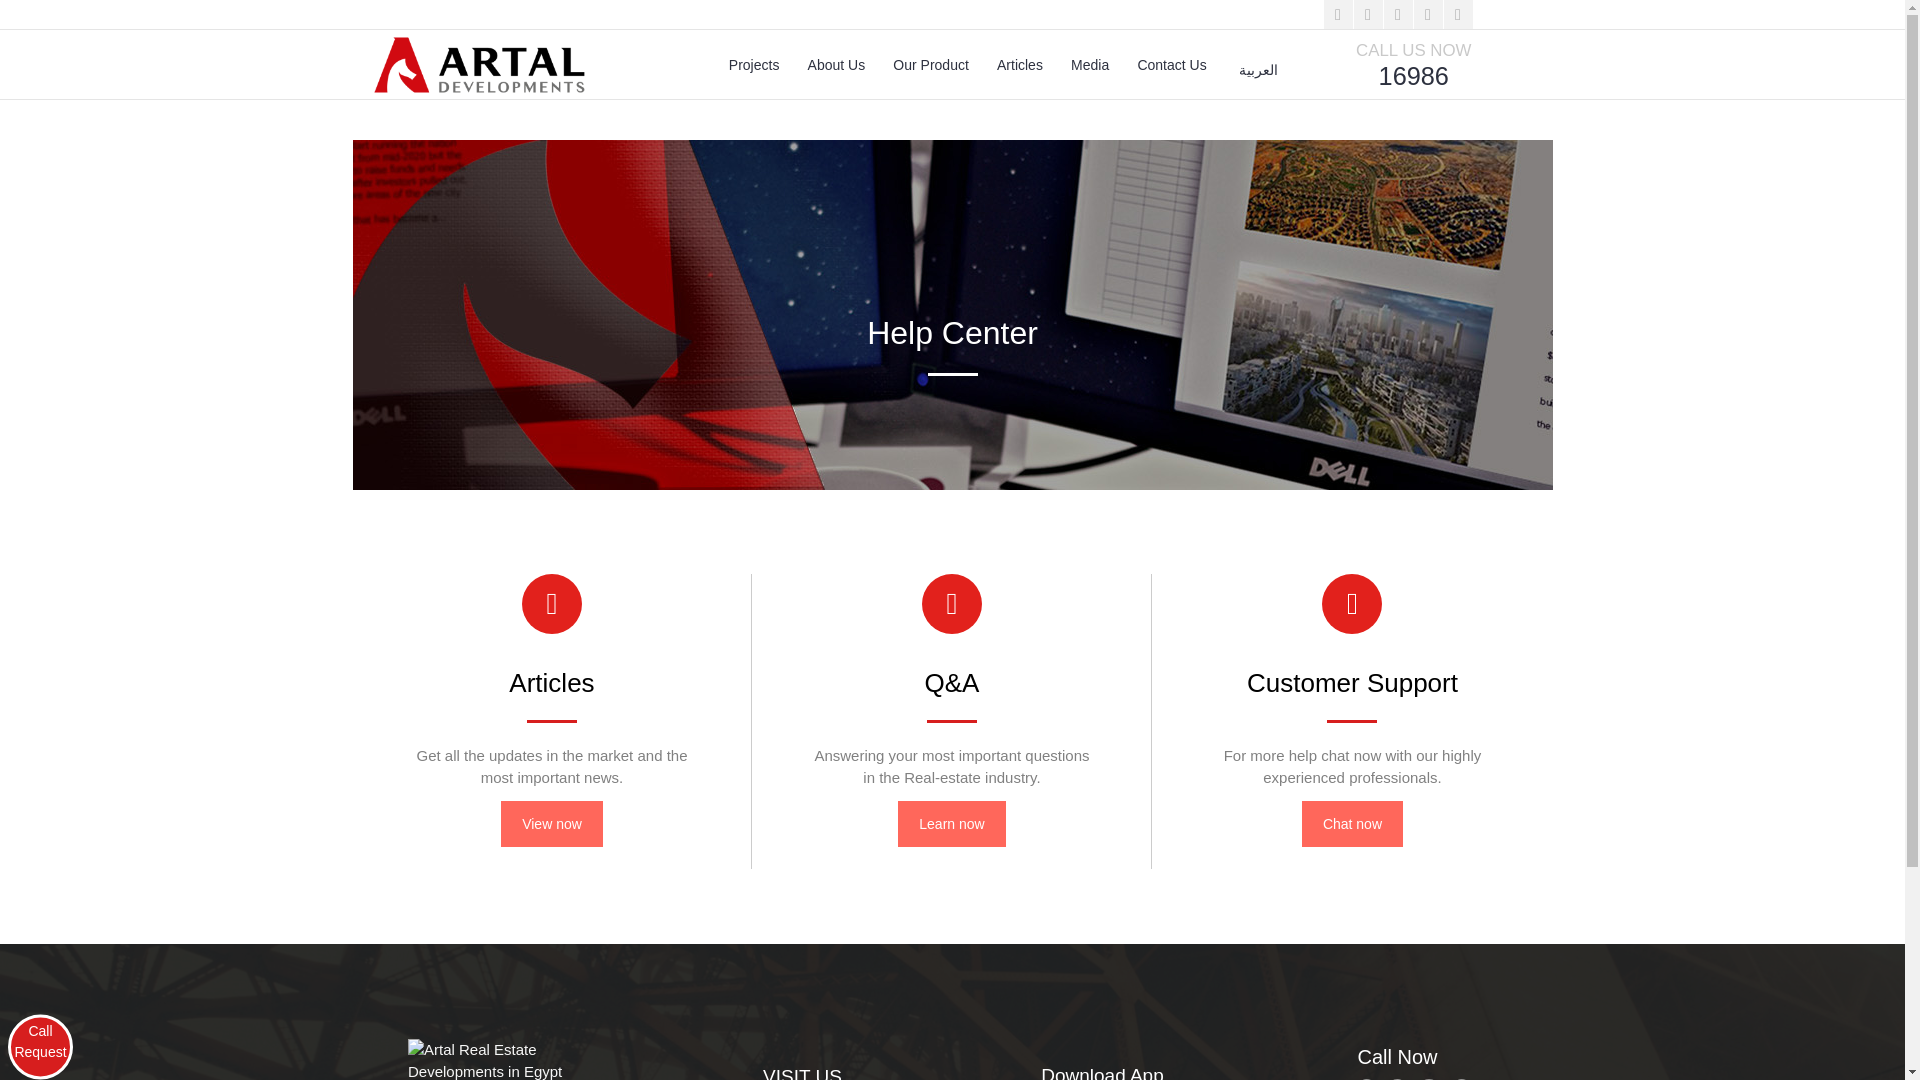 The image size is (1920, 1080). Describe the element at coordinates (480, 65) in the screenshot. I see `Real Estate Developments` at that location.